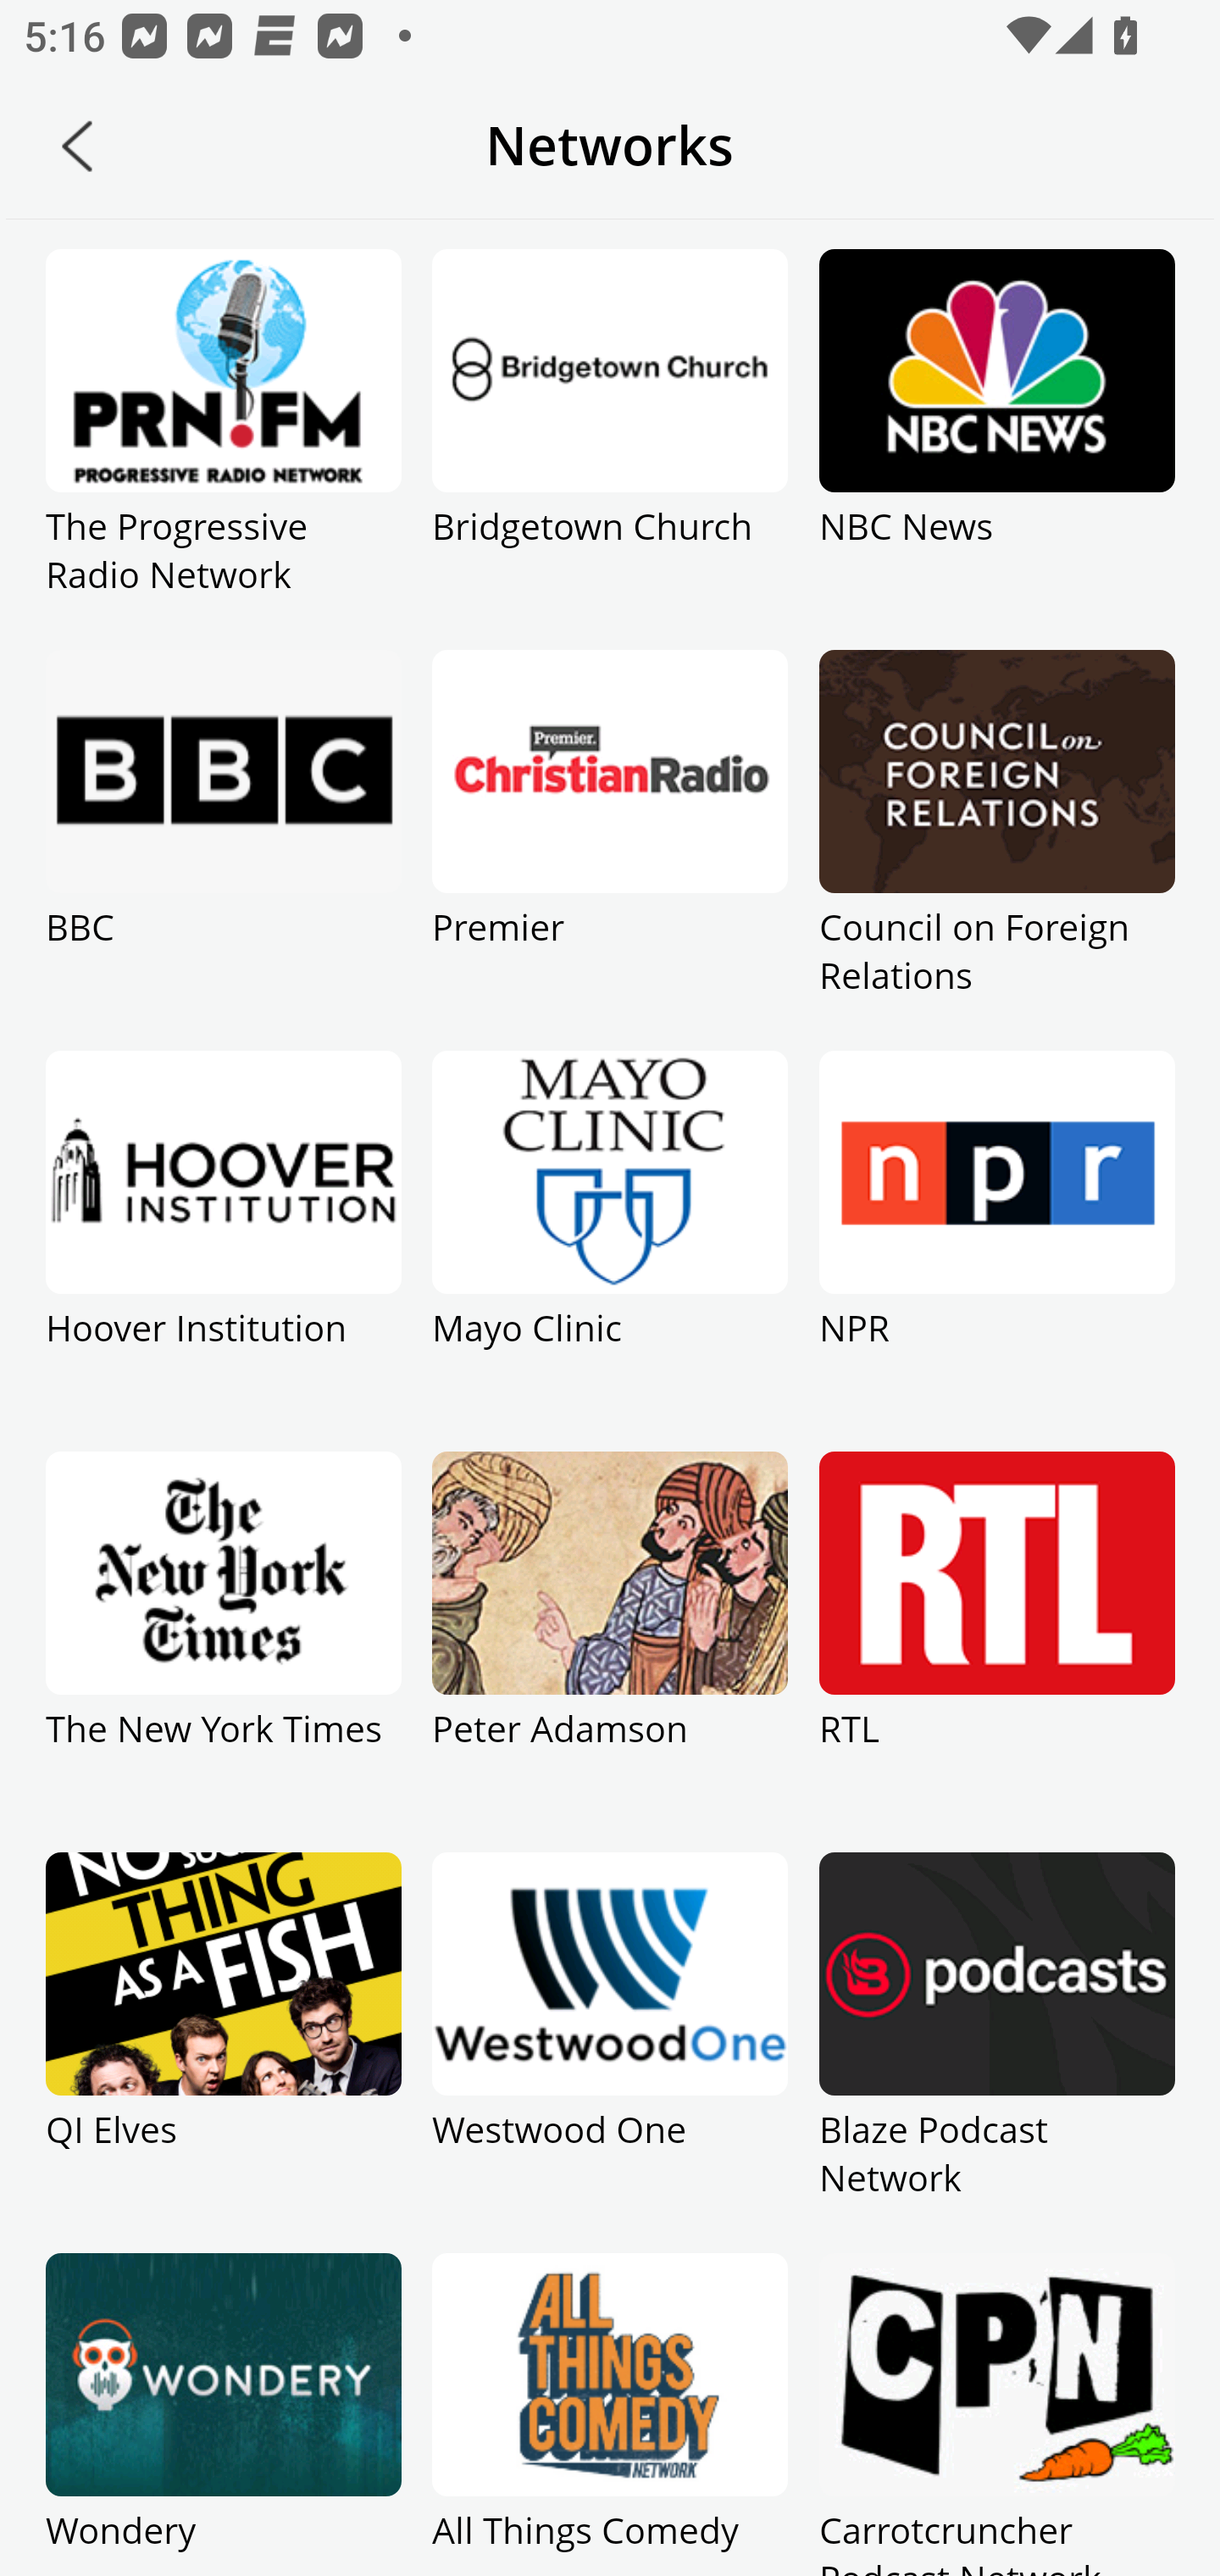  I want to click on The New York Times, so click(223, 1651).